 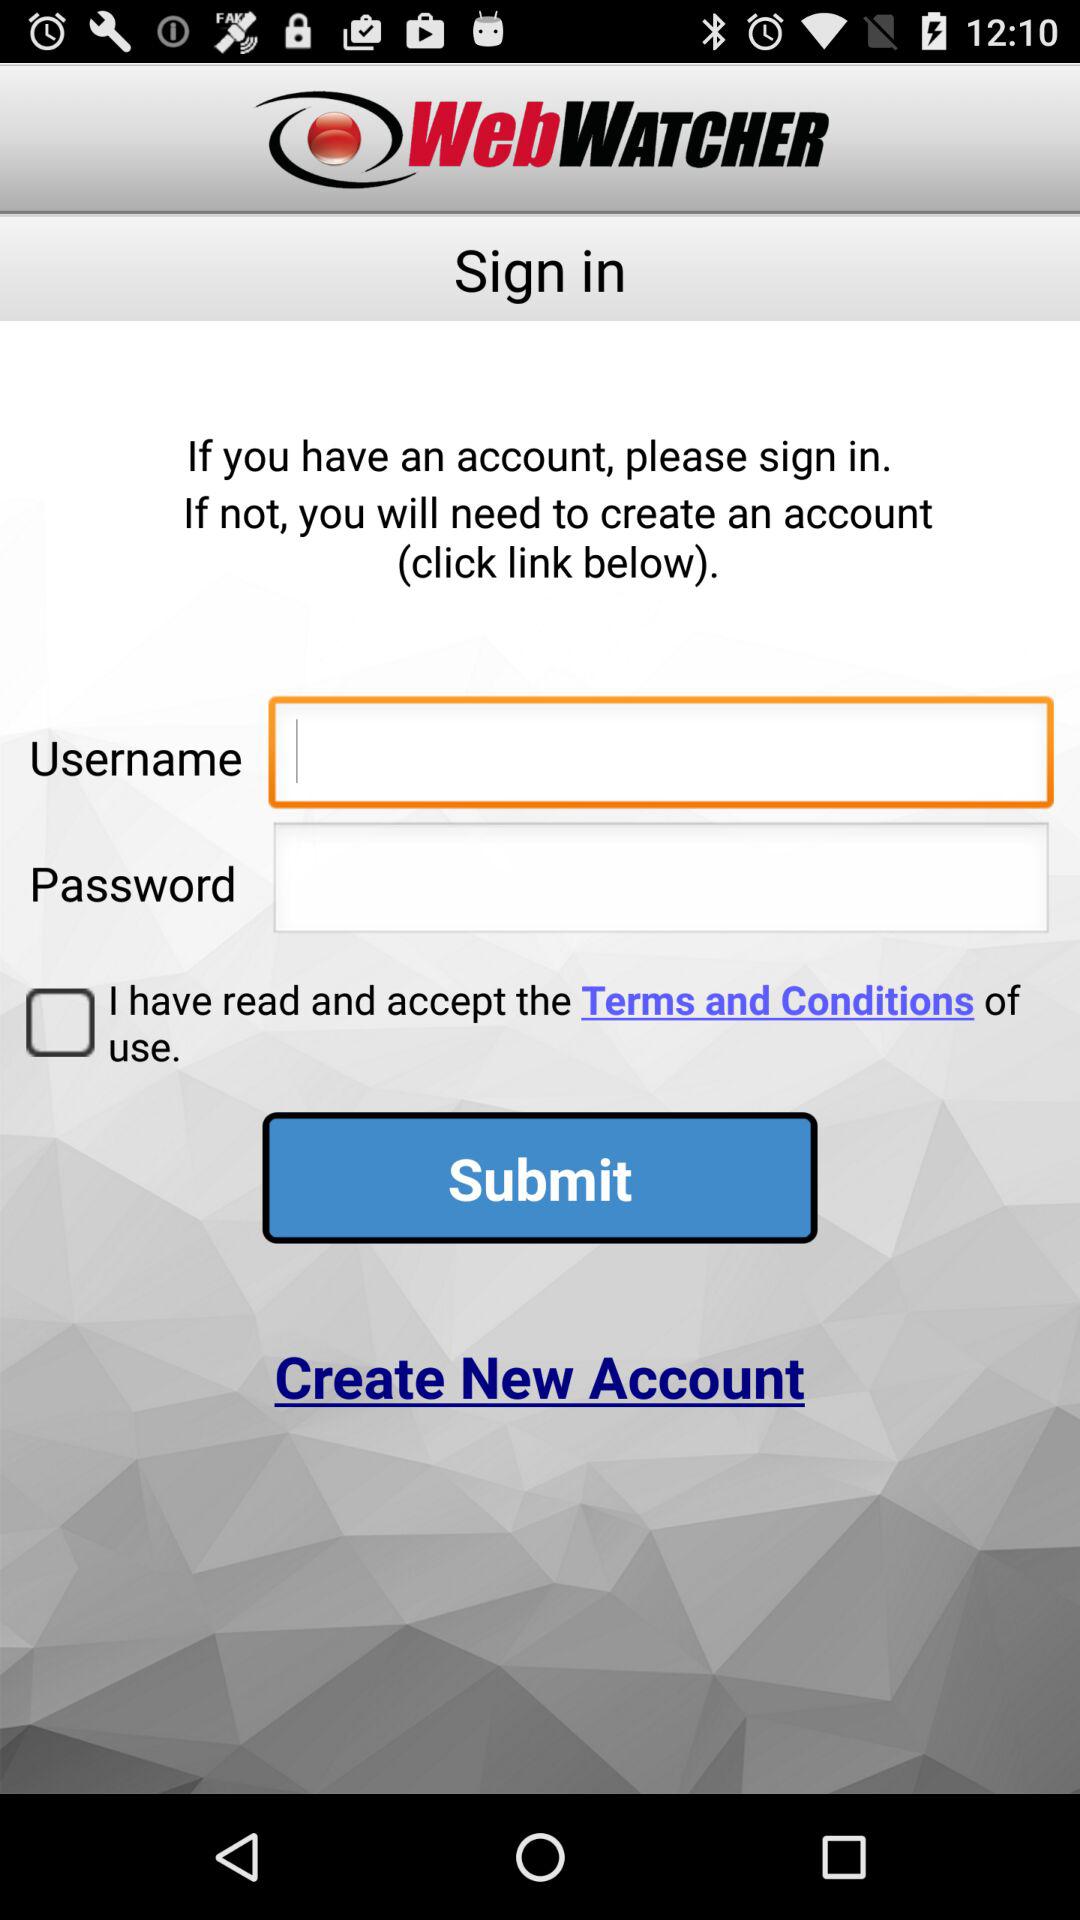 I want to click on choose item below password app, so click(x=60, y=1022).